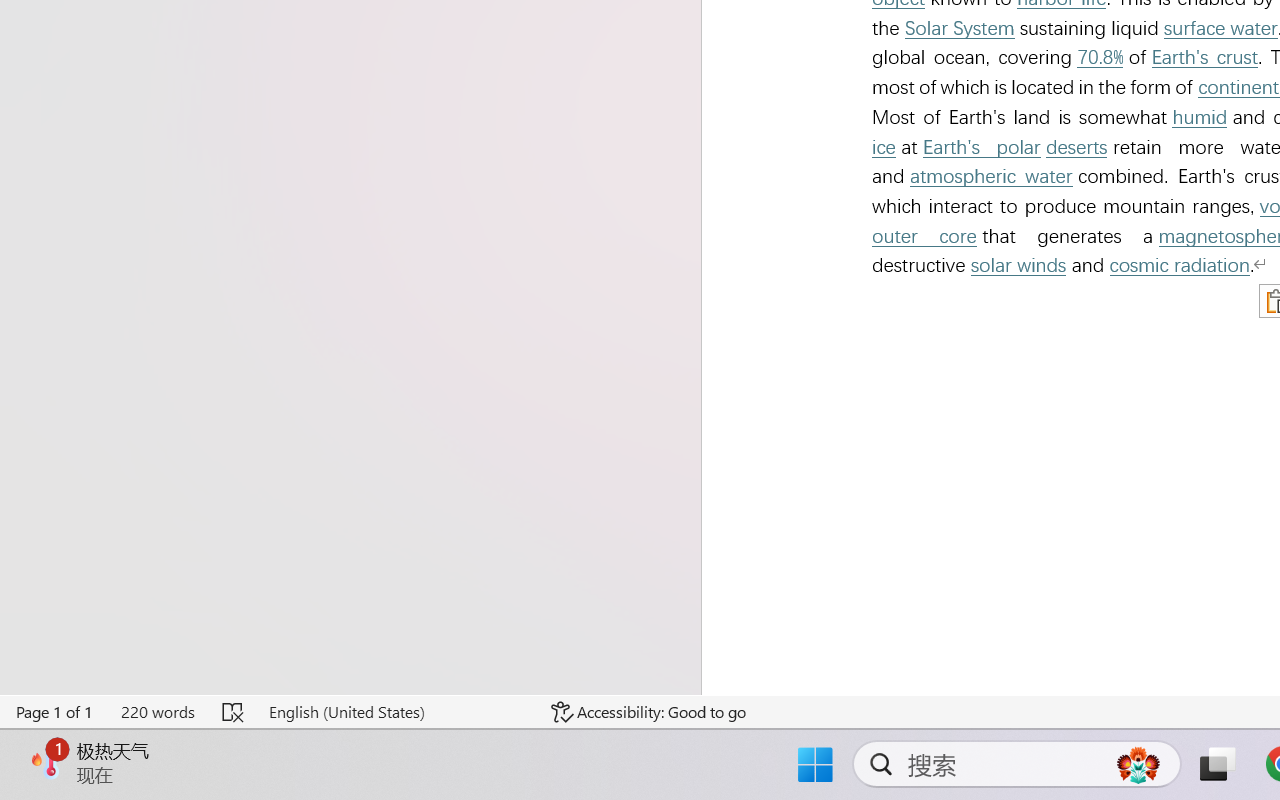 The width and height of the screenshot is (1280, 800). What do you see at coordinates (1099, 58) in the screenshot?
I see `70.8%` at bounding box center [1099, 58].